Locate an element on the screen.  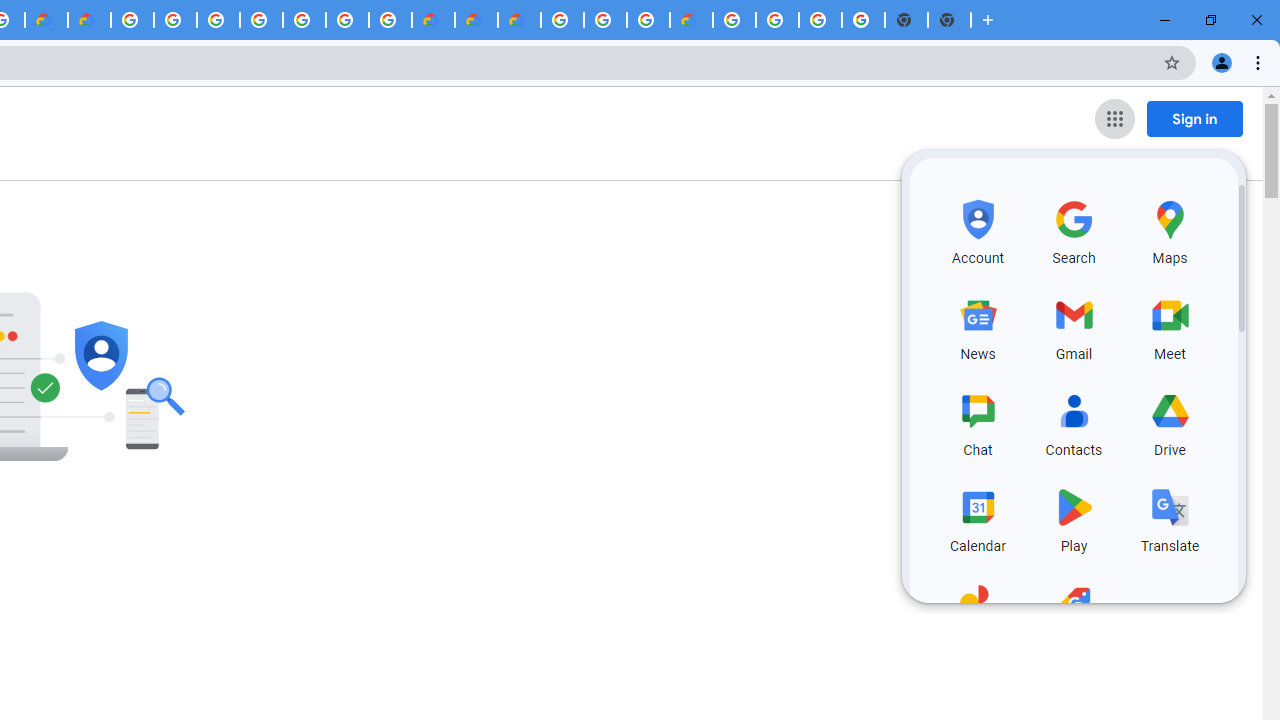
Restore is located at coordinates (1210, 20).